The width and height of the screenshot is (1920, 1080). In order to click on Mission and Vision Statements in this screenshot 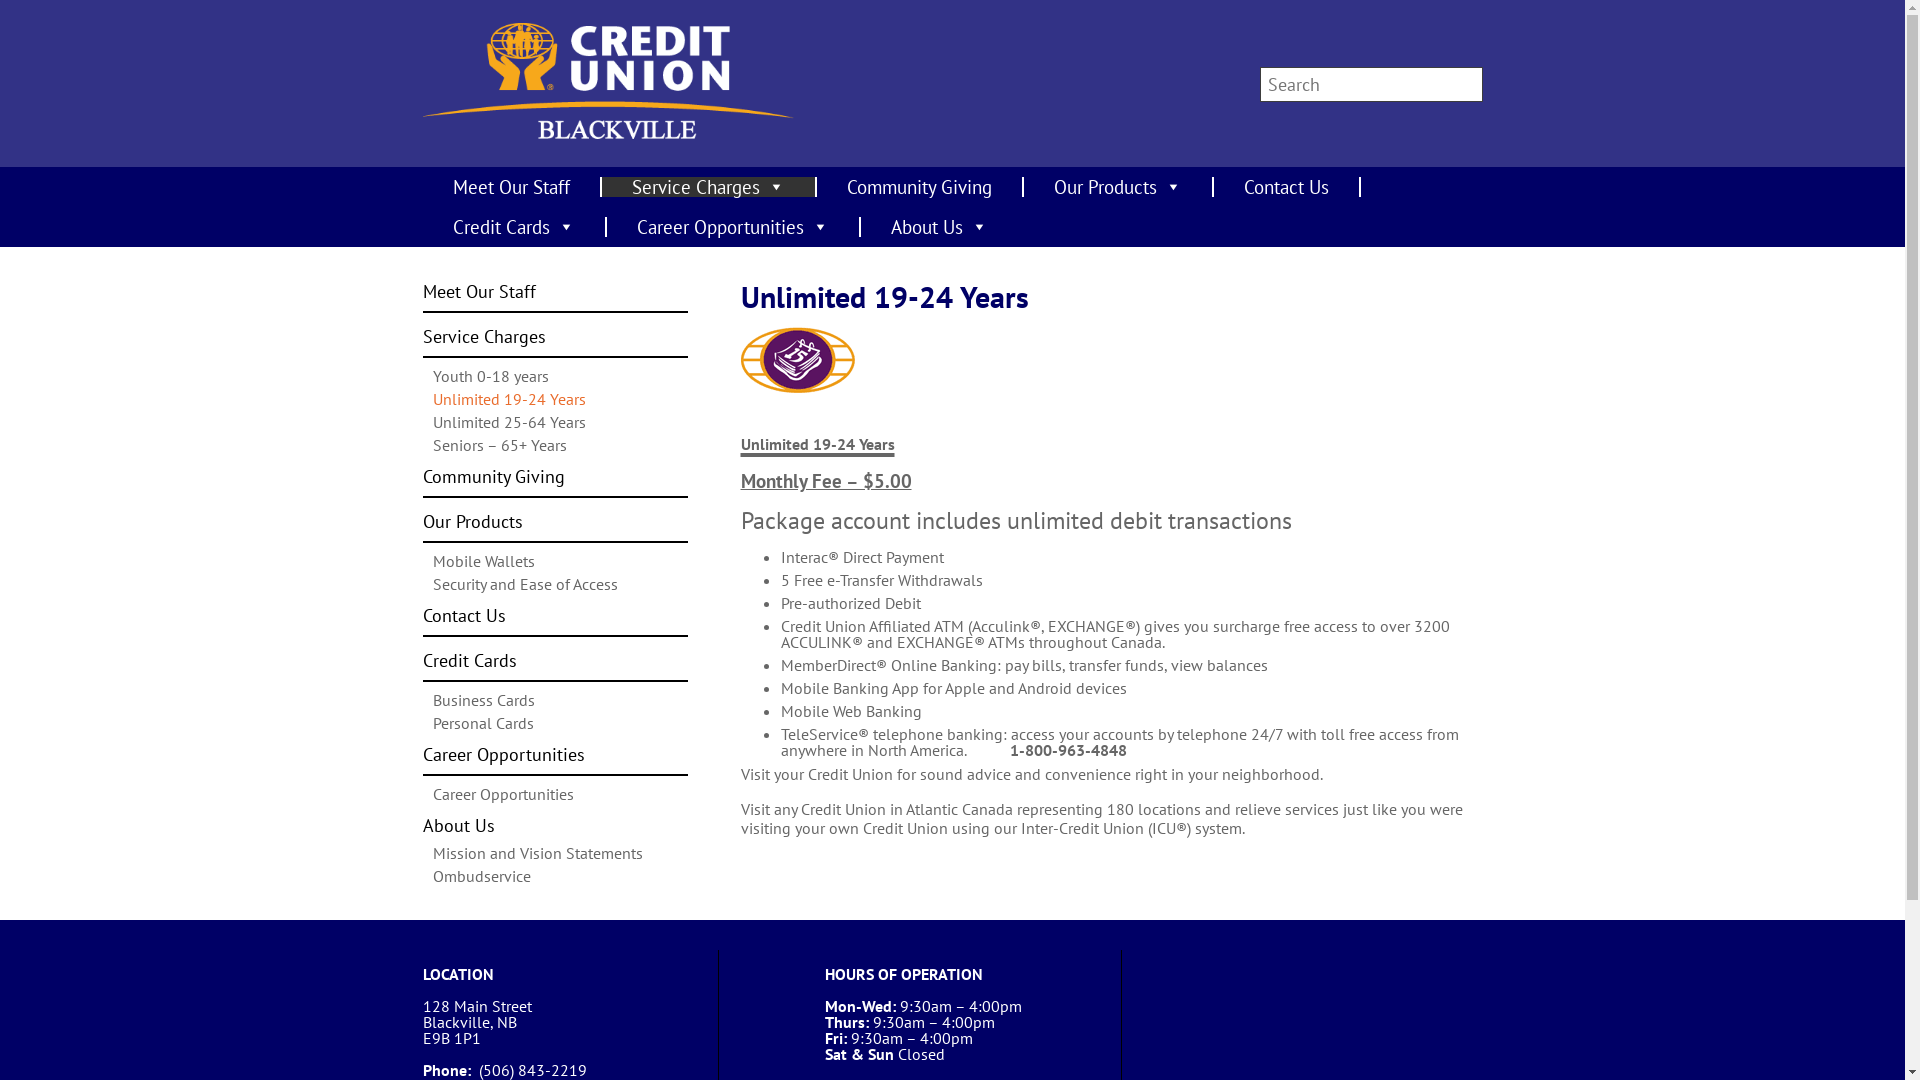, I will do `click(537, 853)`.